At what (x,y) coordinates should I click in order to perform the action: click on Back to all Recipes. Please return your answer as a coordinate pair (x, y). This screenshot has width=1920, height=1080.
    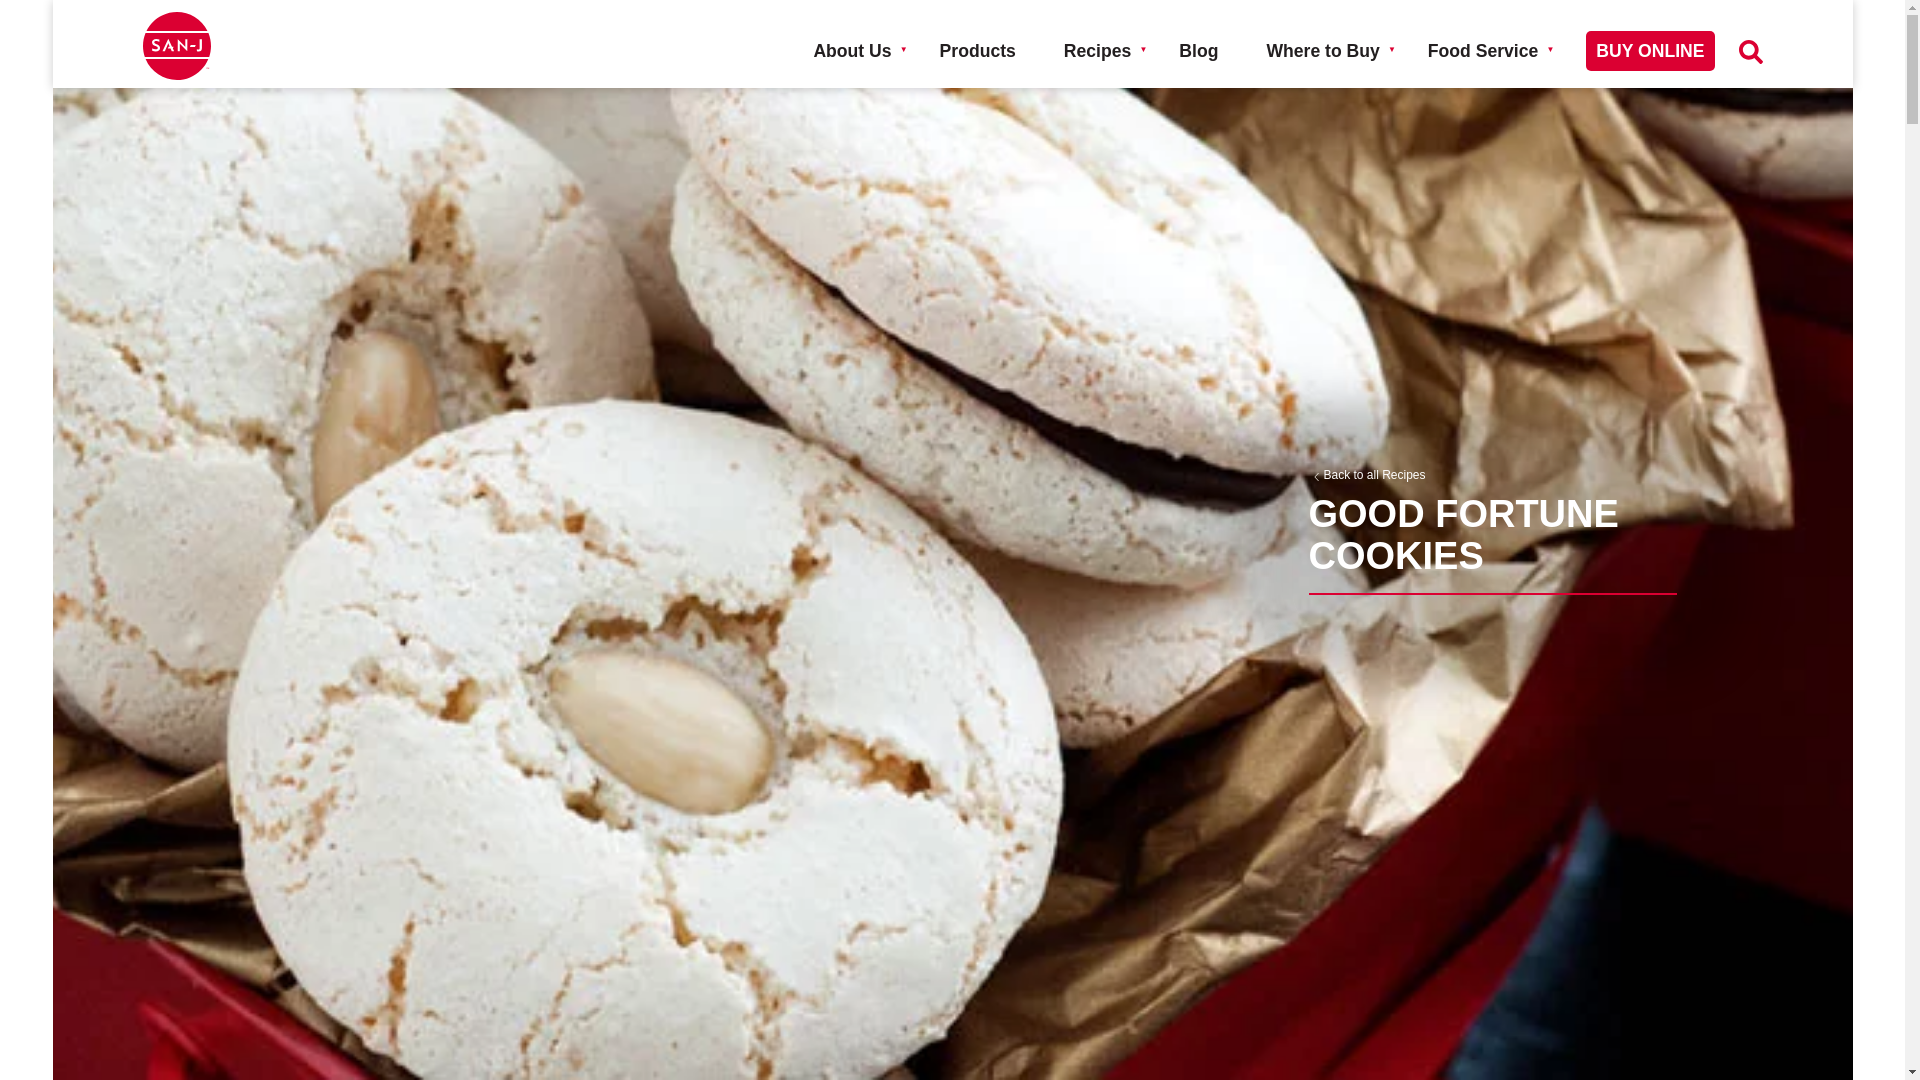
    Looking at the image, I should click on (1492, 475).